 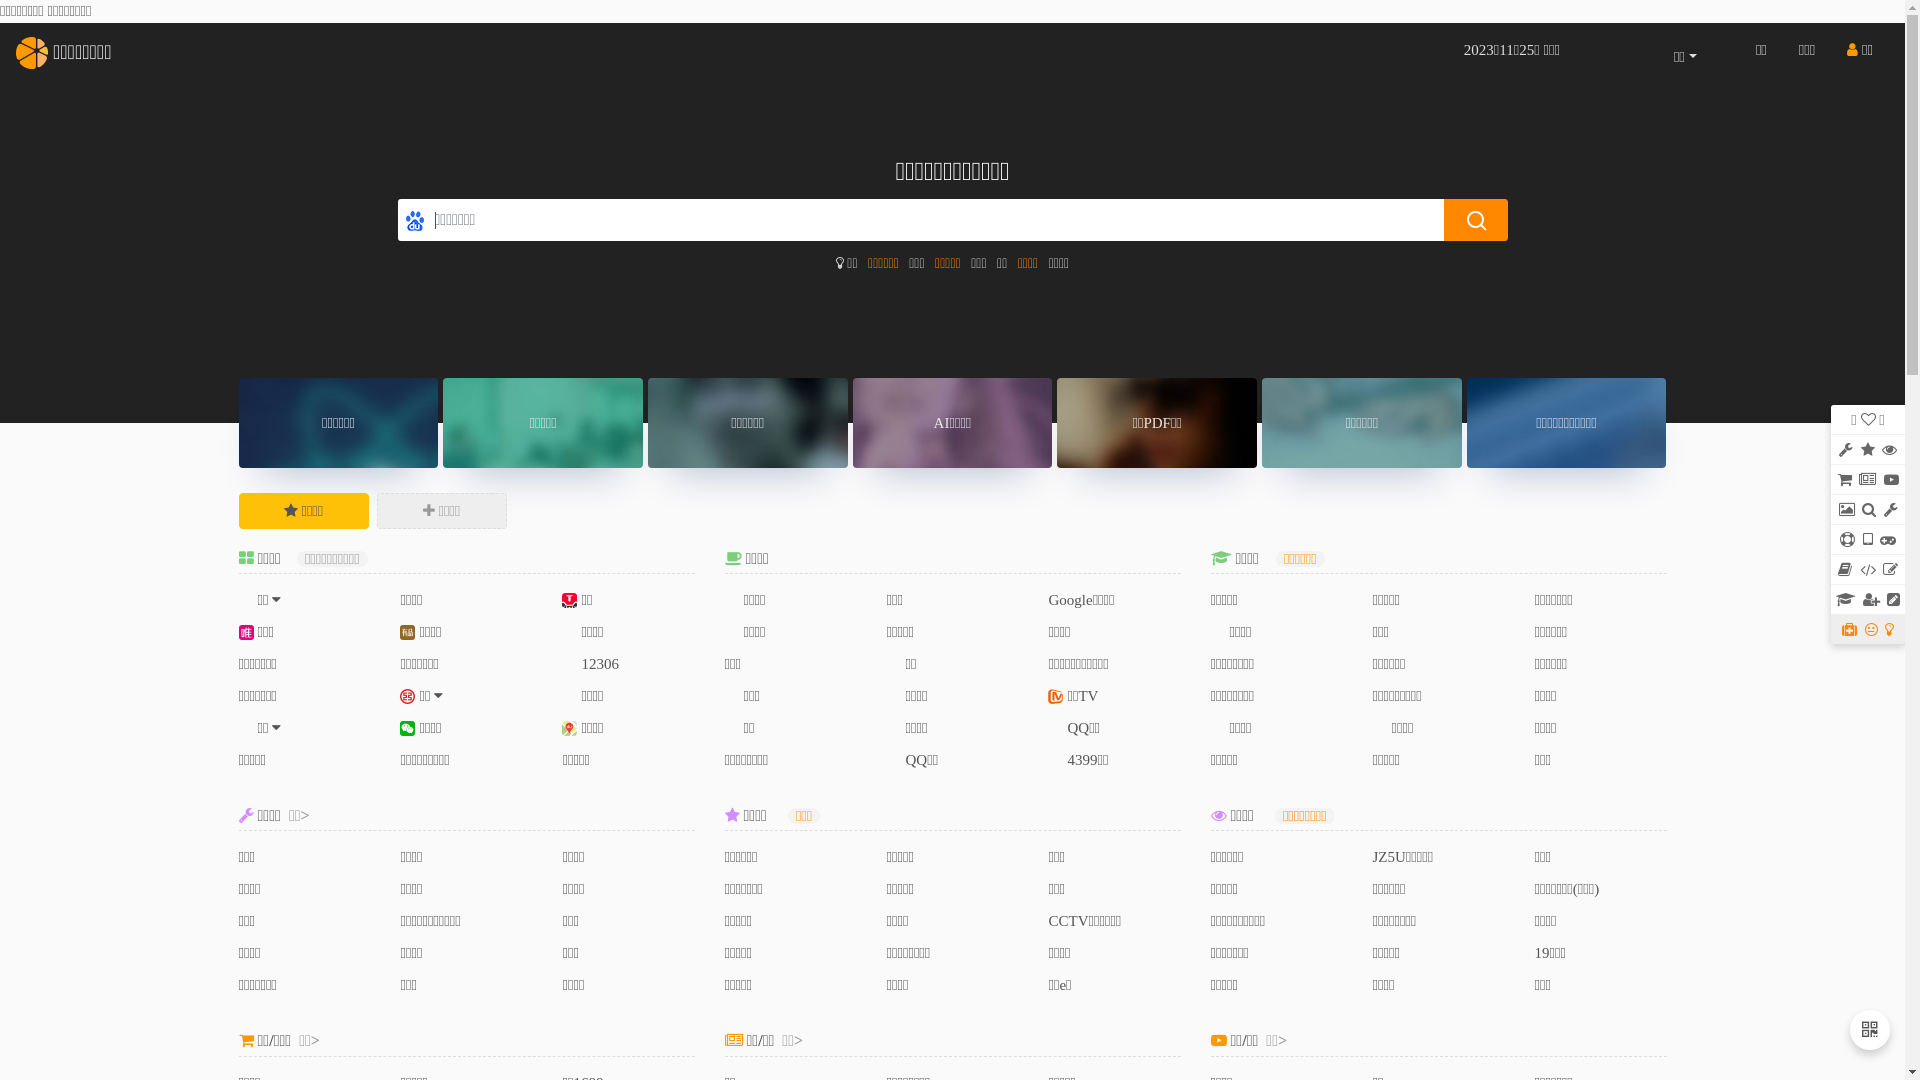 I want to click on    , so click(x=1868, y=510).